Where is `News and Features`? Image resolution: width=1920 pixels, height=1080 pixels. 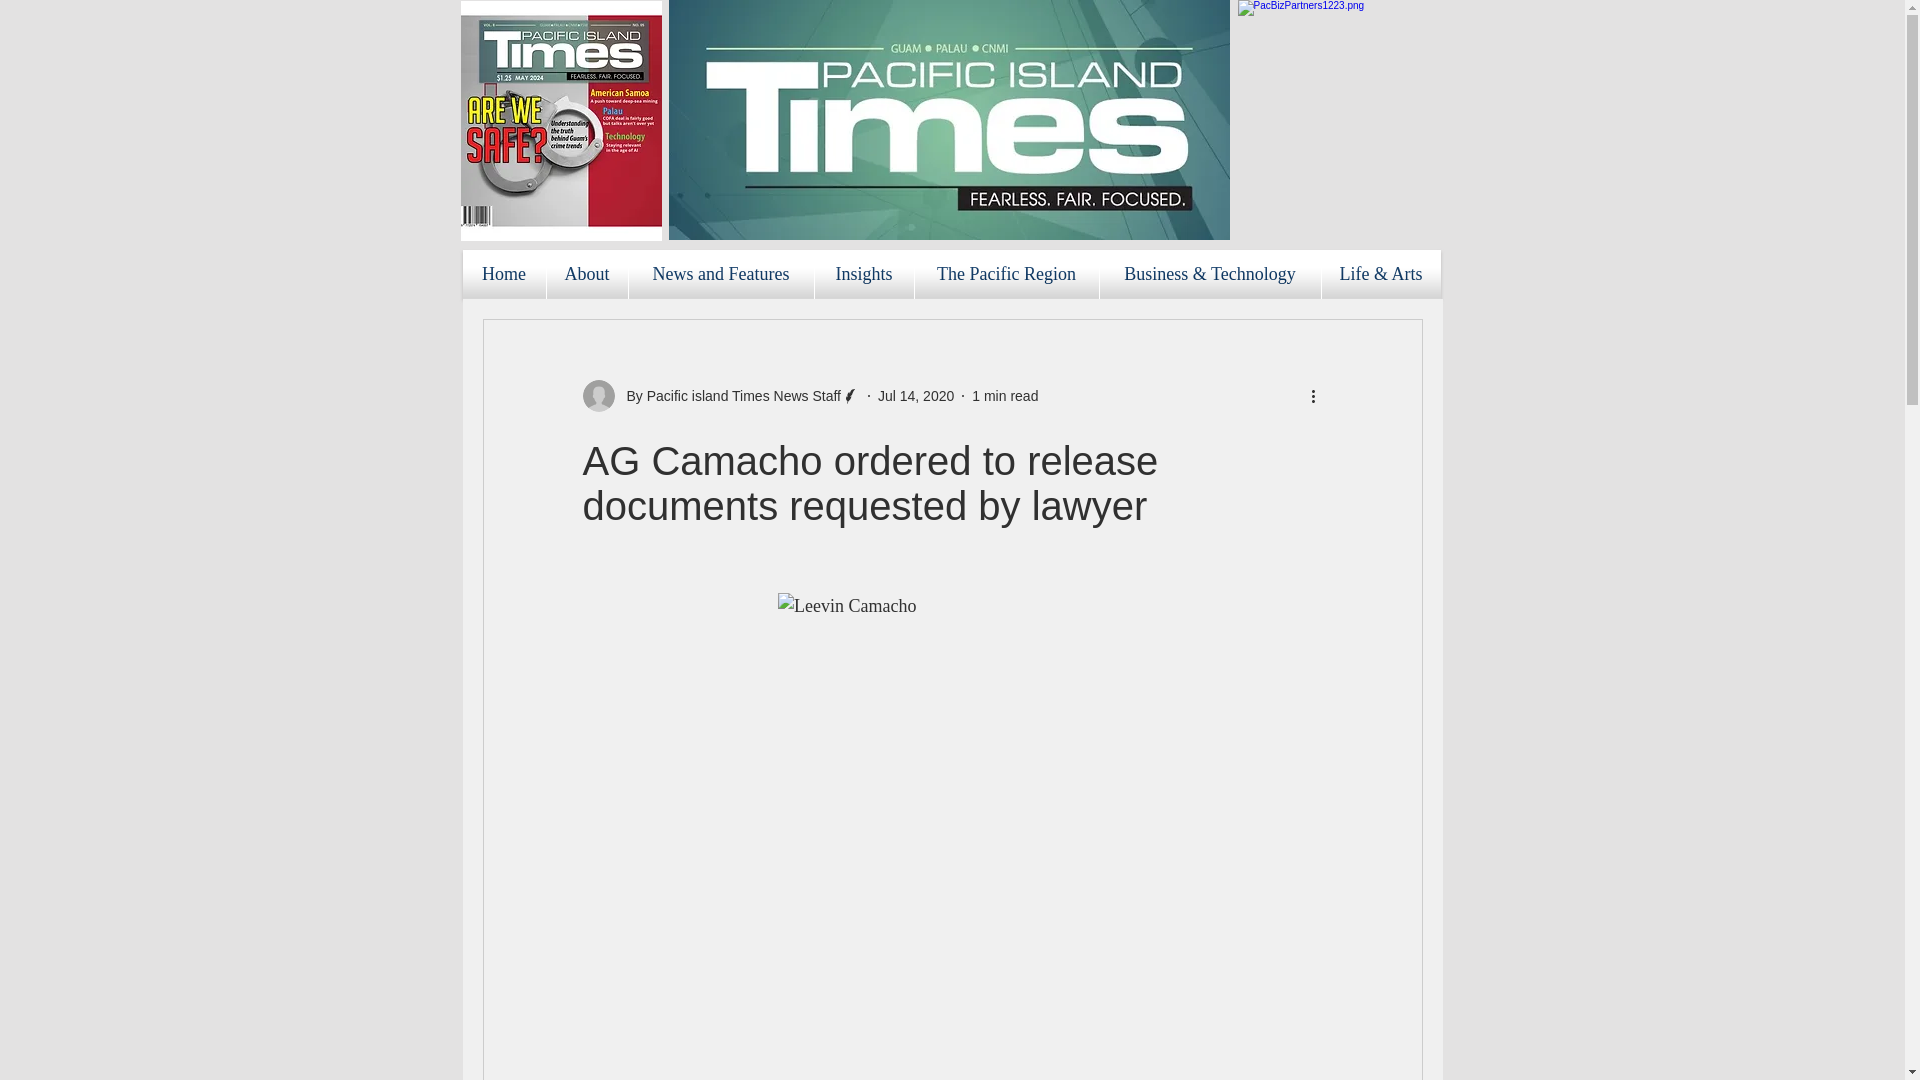
News and Features is located at coordinates (720, 274).